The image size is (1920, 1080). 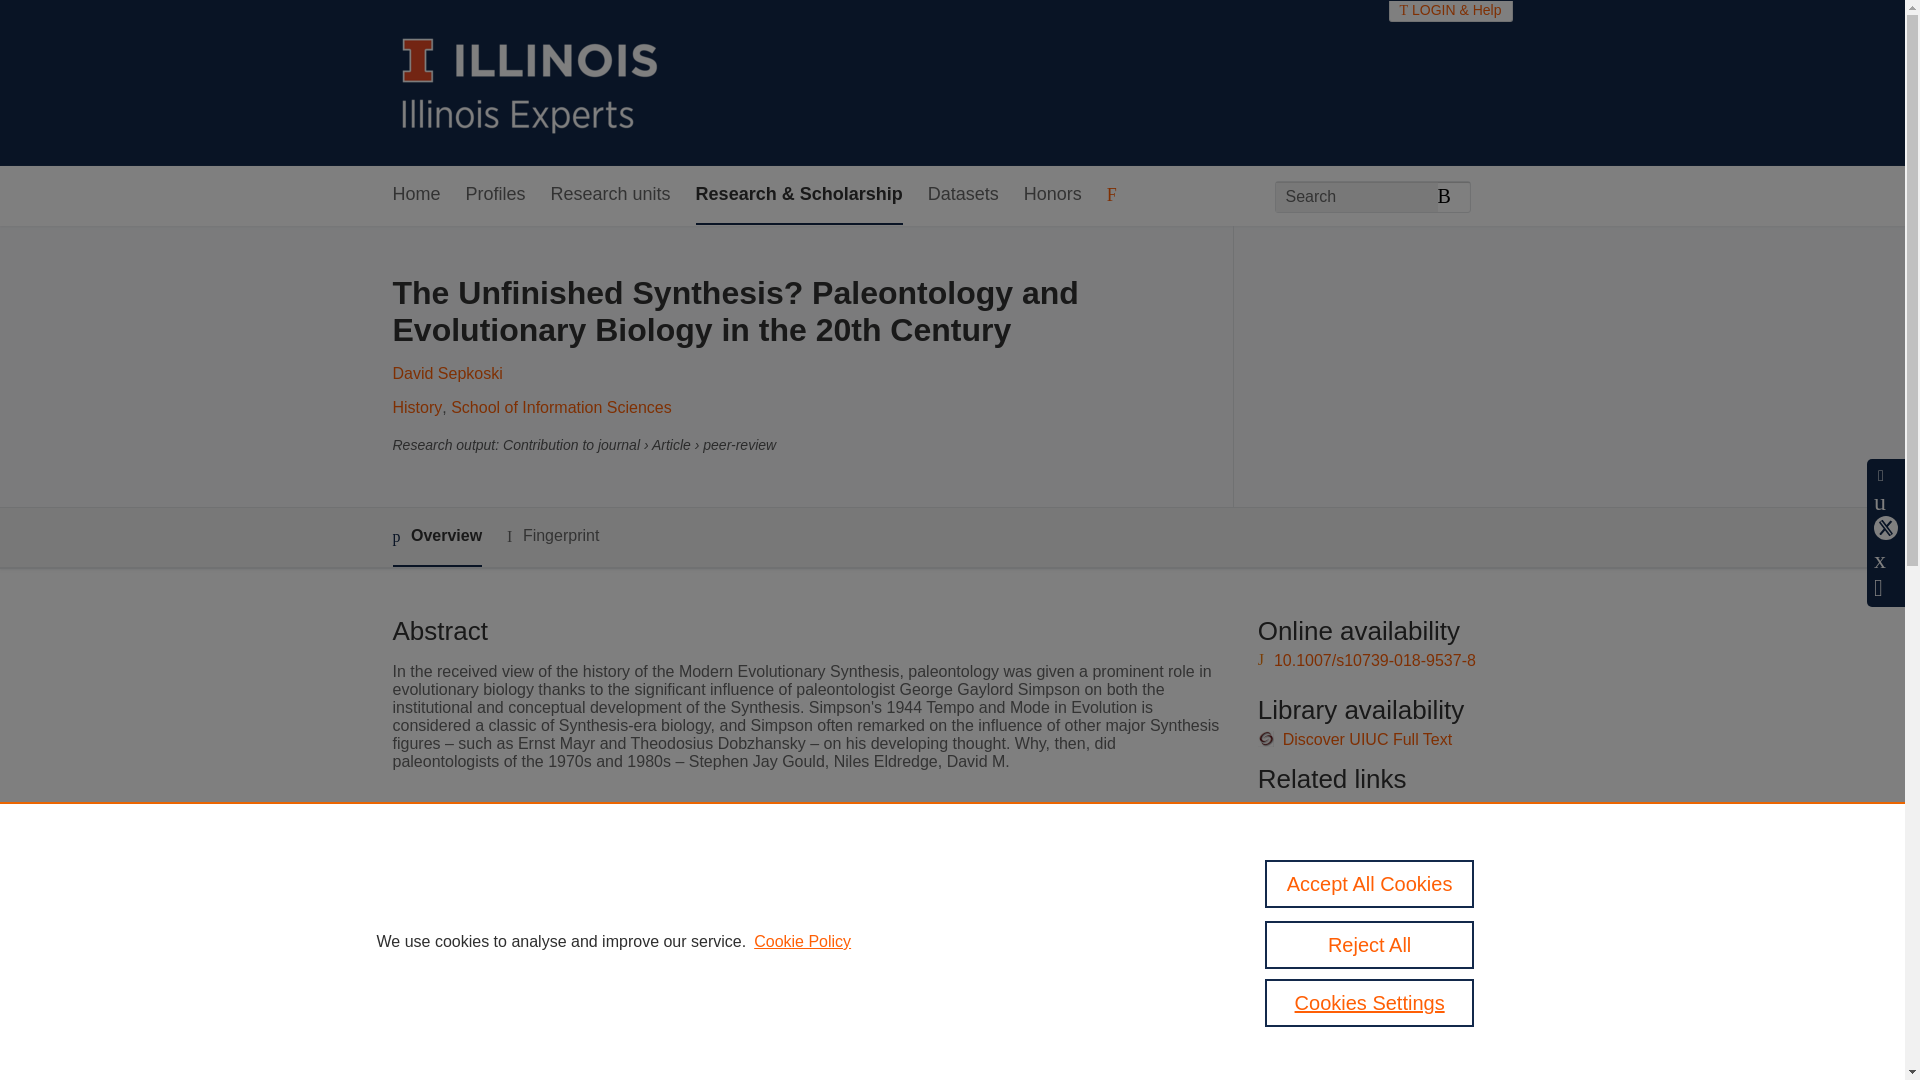 What do you see at coordinates (1382, 840) in the screenshot?
I see `Link to the citations in Scopus` at bounding box center [1382, 840].